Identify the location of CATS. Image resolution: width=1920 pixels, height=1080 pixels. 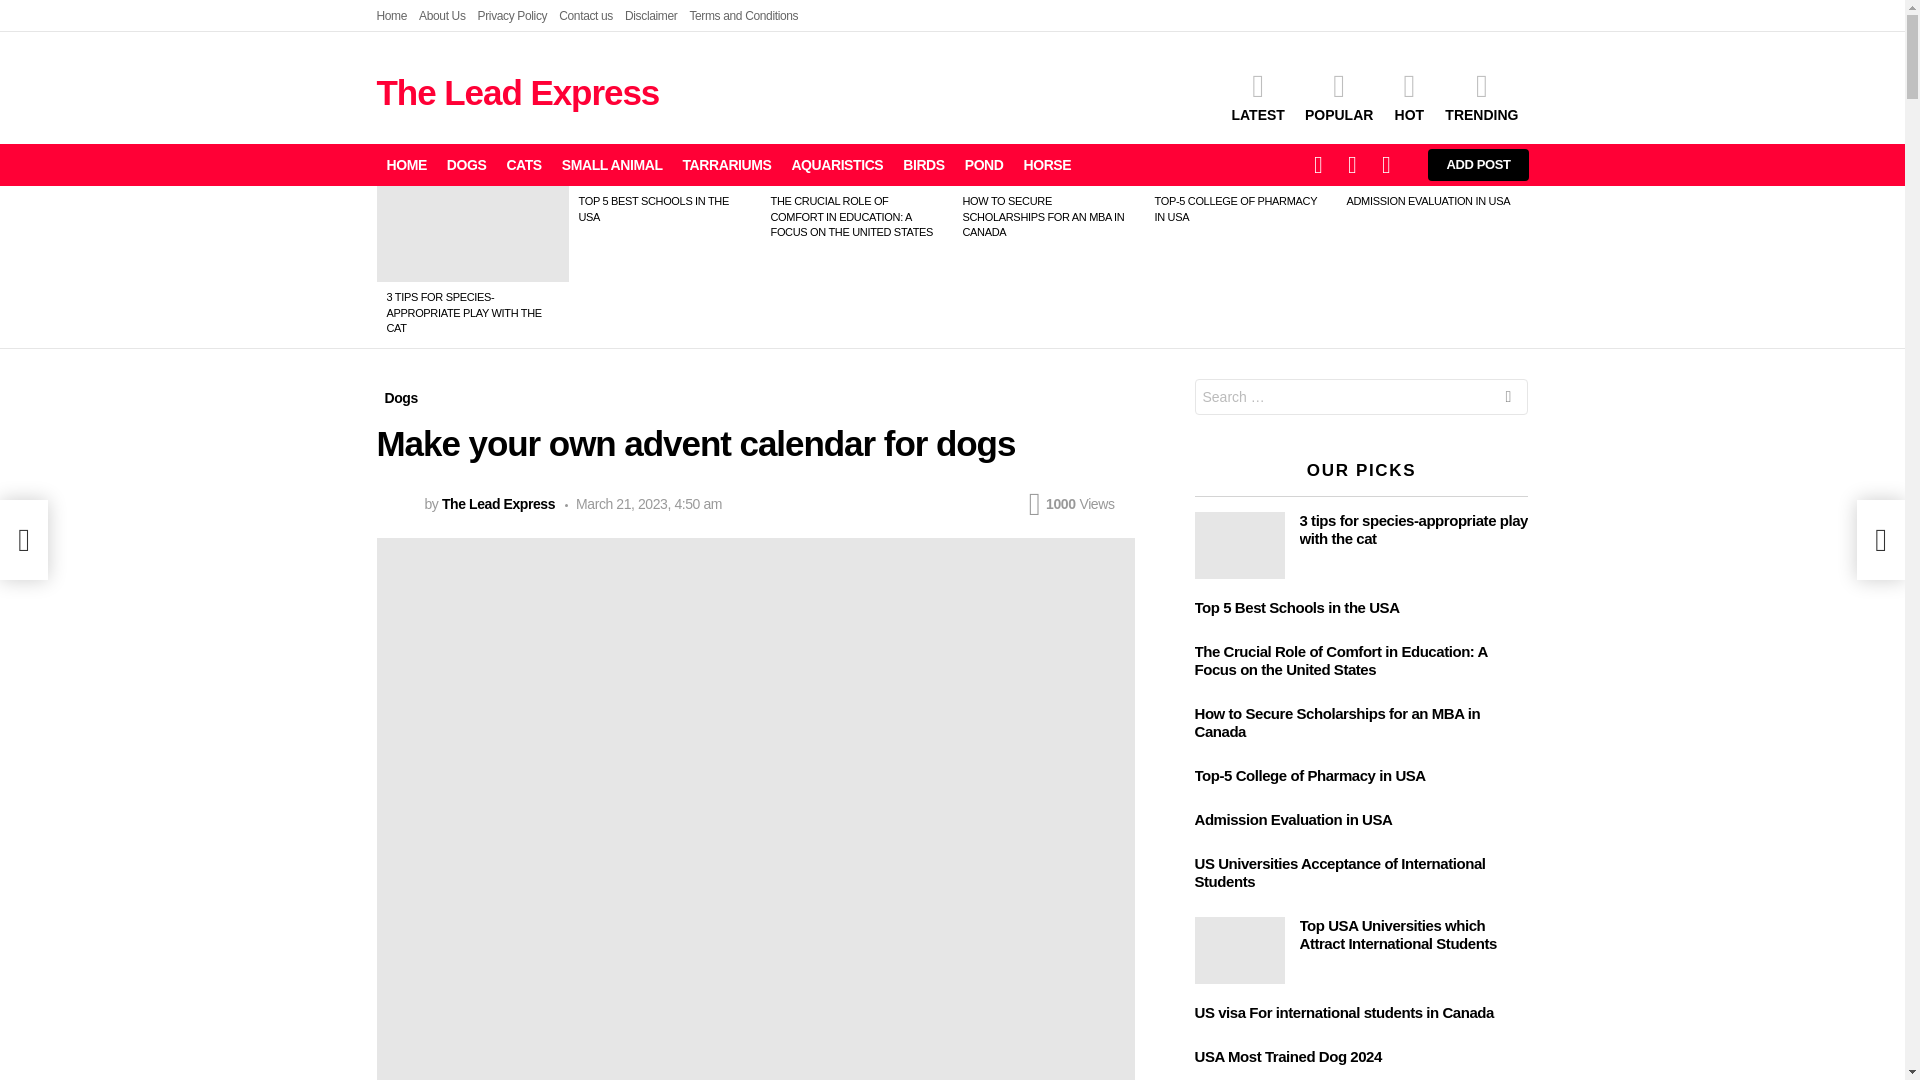
(523, 165).